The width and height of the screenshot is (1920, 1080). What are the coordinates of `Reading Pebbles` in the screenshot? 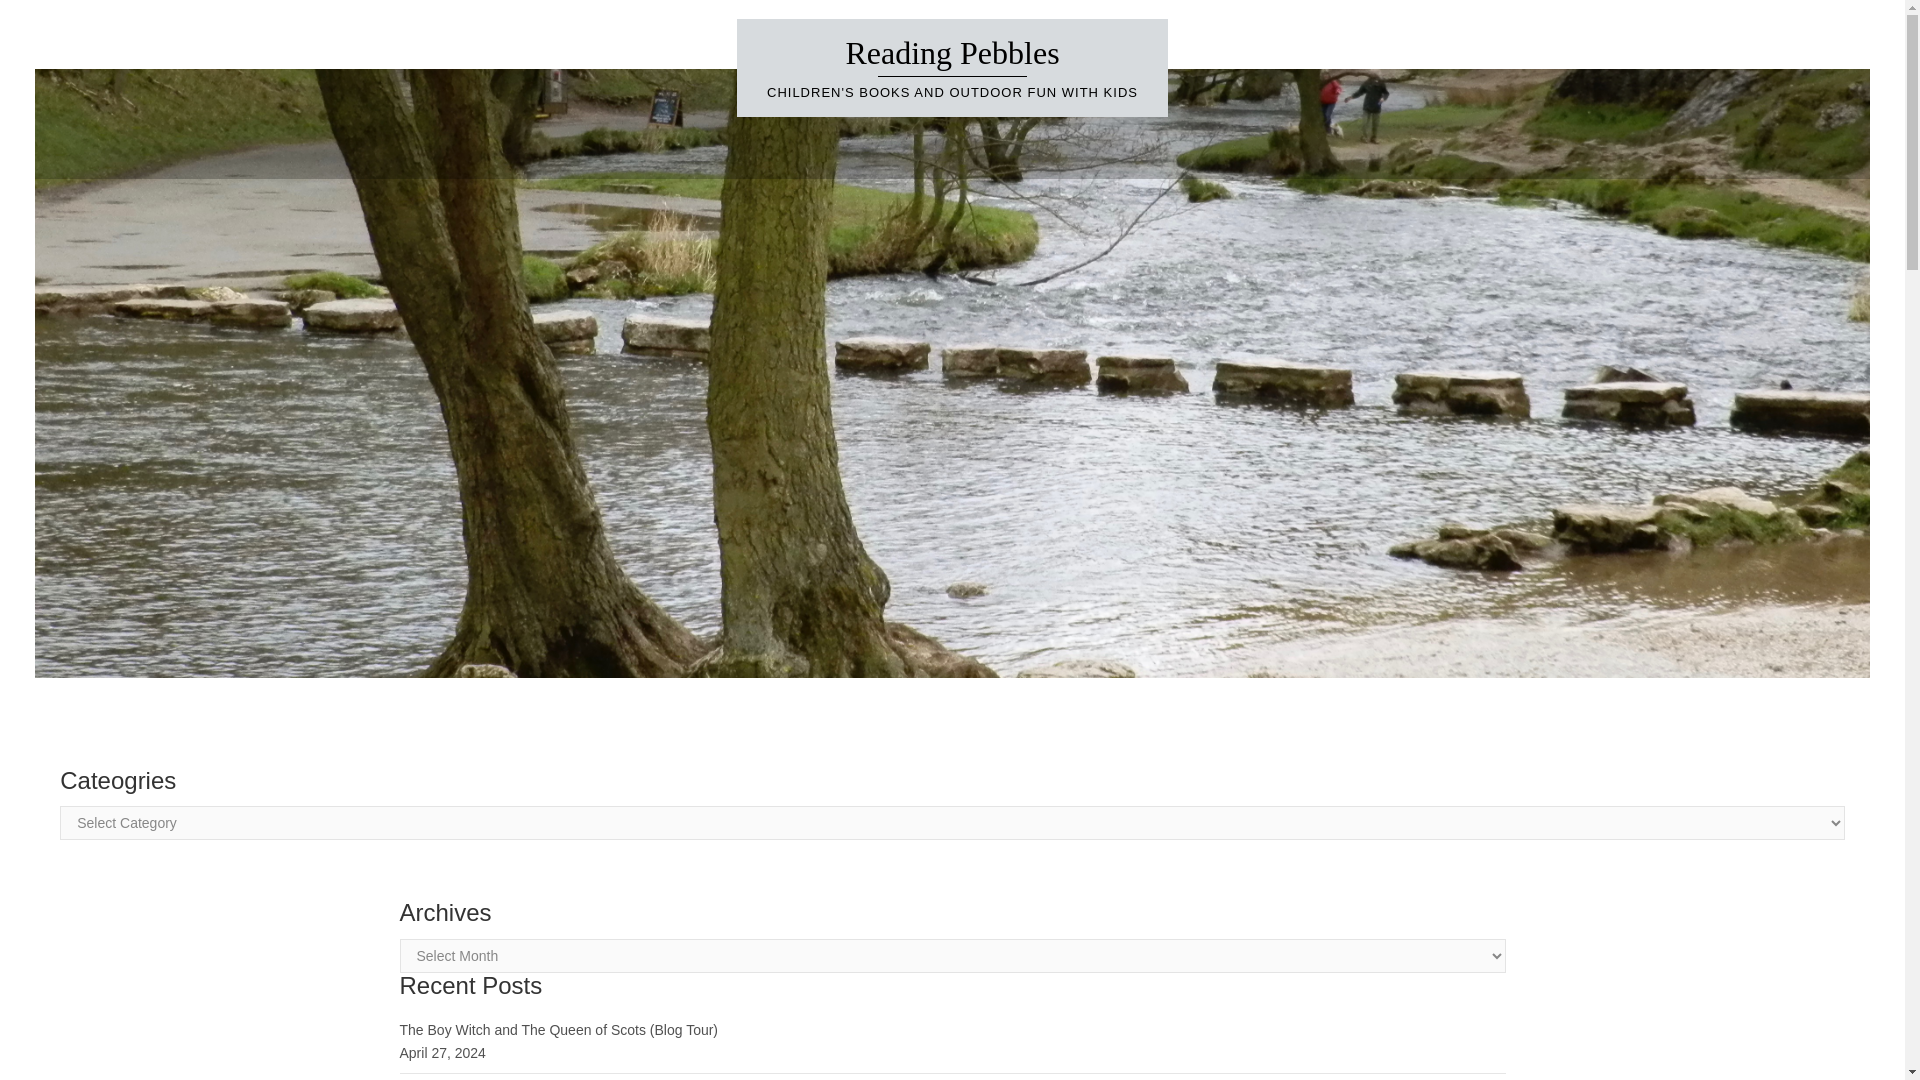 It's located at (952, 52).